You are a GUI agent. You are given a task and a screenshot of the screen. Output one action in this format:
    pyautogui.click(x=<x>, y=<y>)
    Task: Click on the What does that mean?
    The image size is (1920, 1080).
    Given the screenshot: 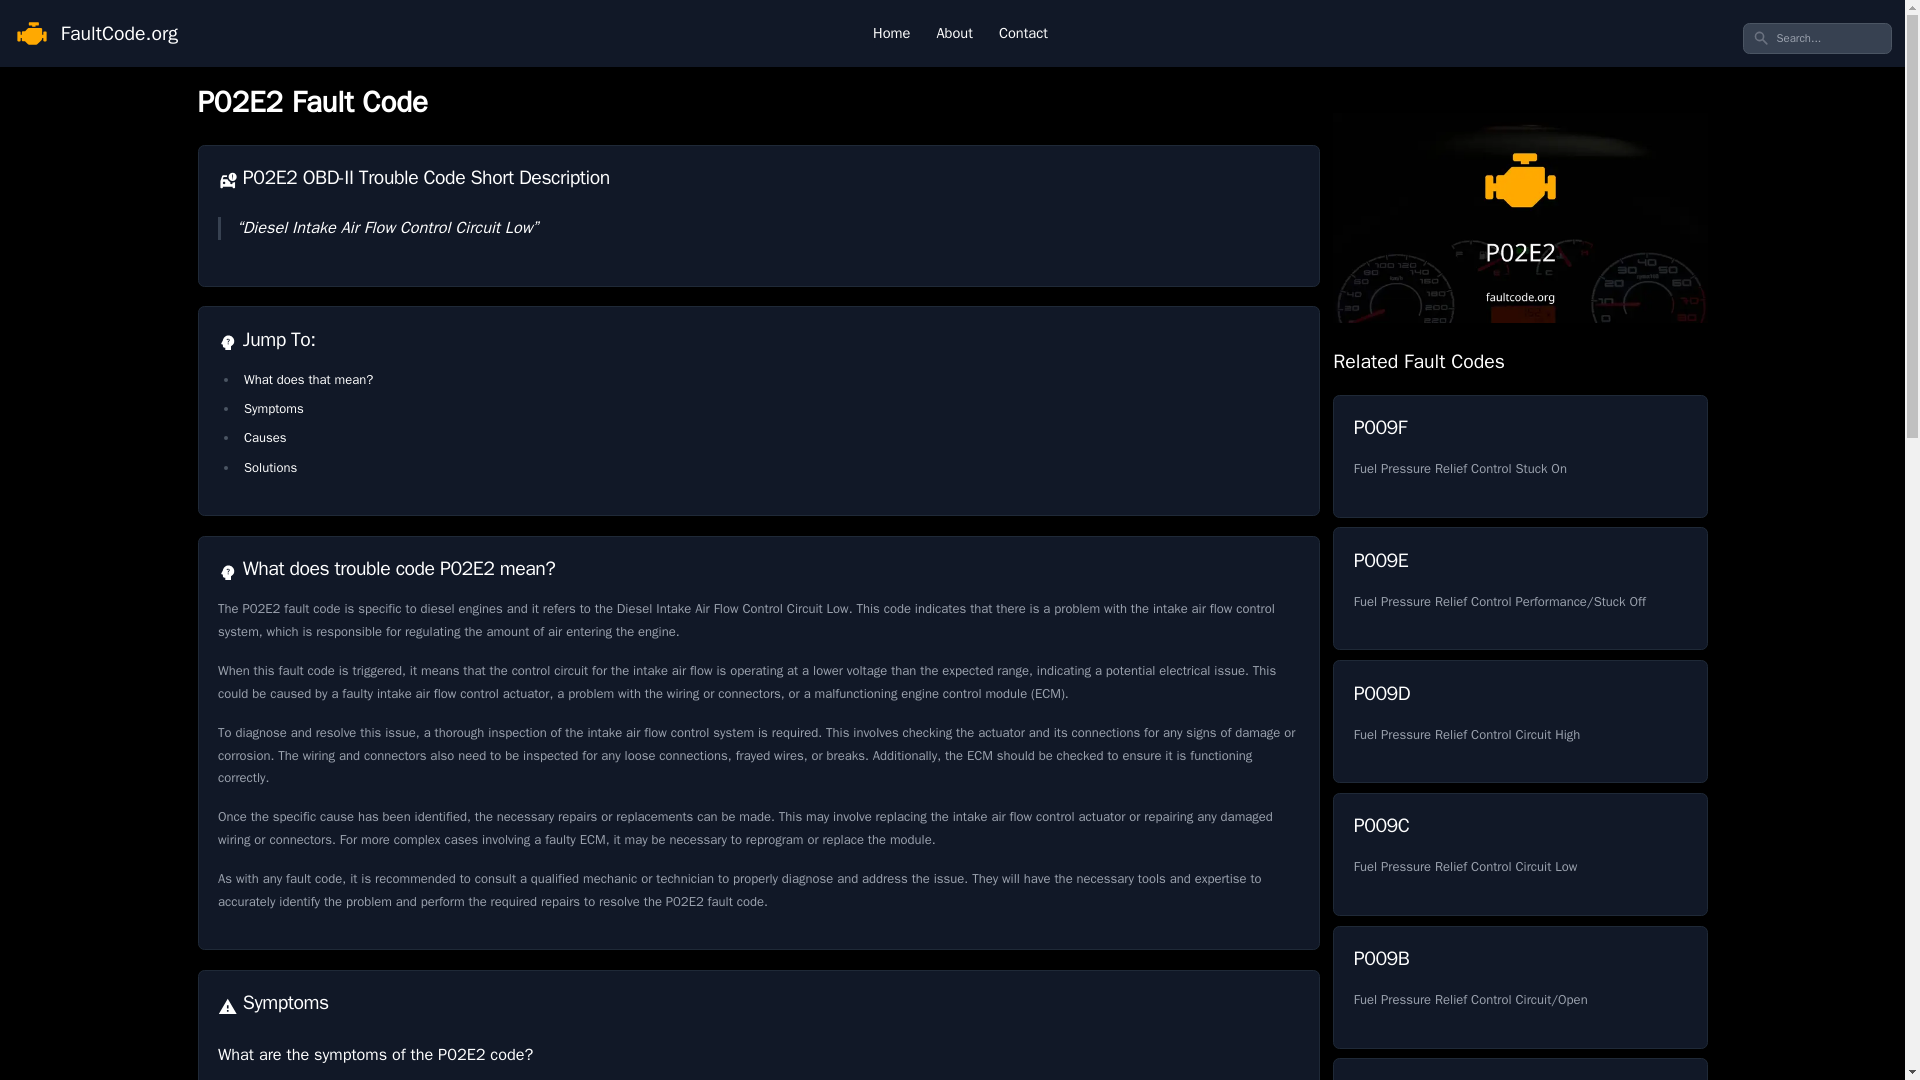 What is the action you would take?
    pyautogui.click(x=308, y=379)
    